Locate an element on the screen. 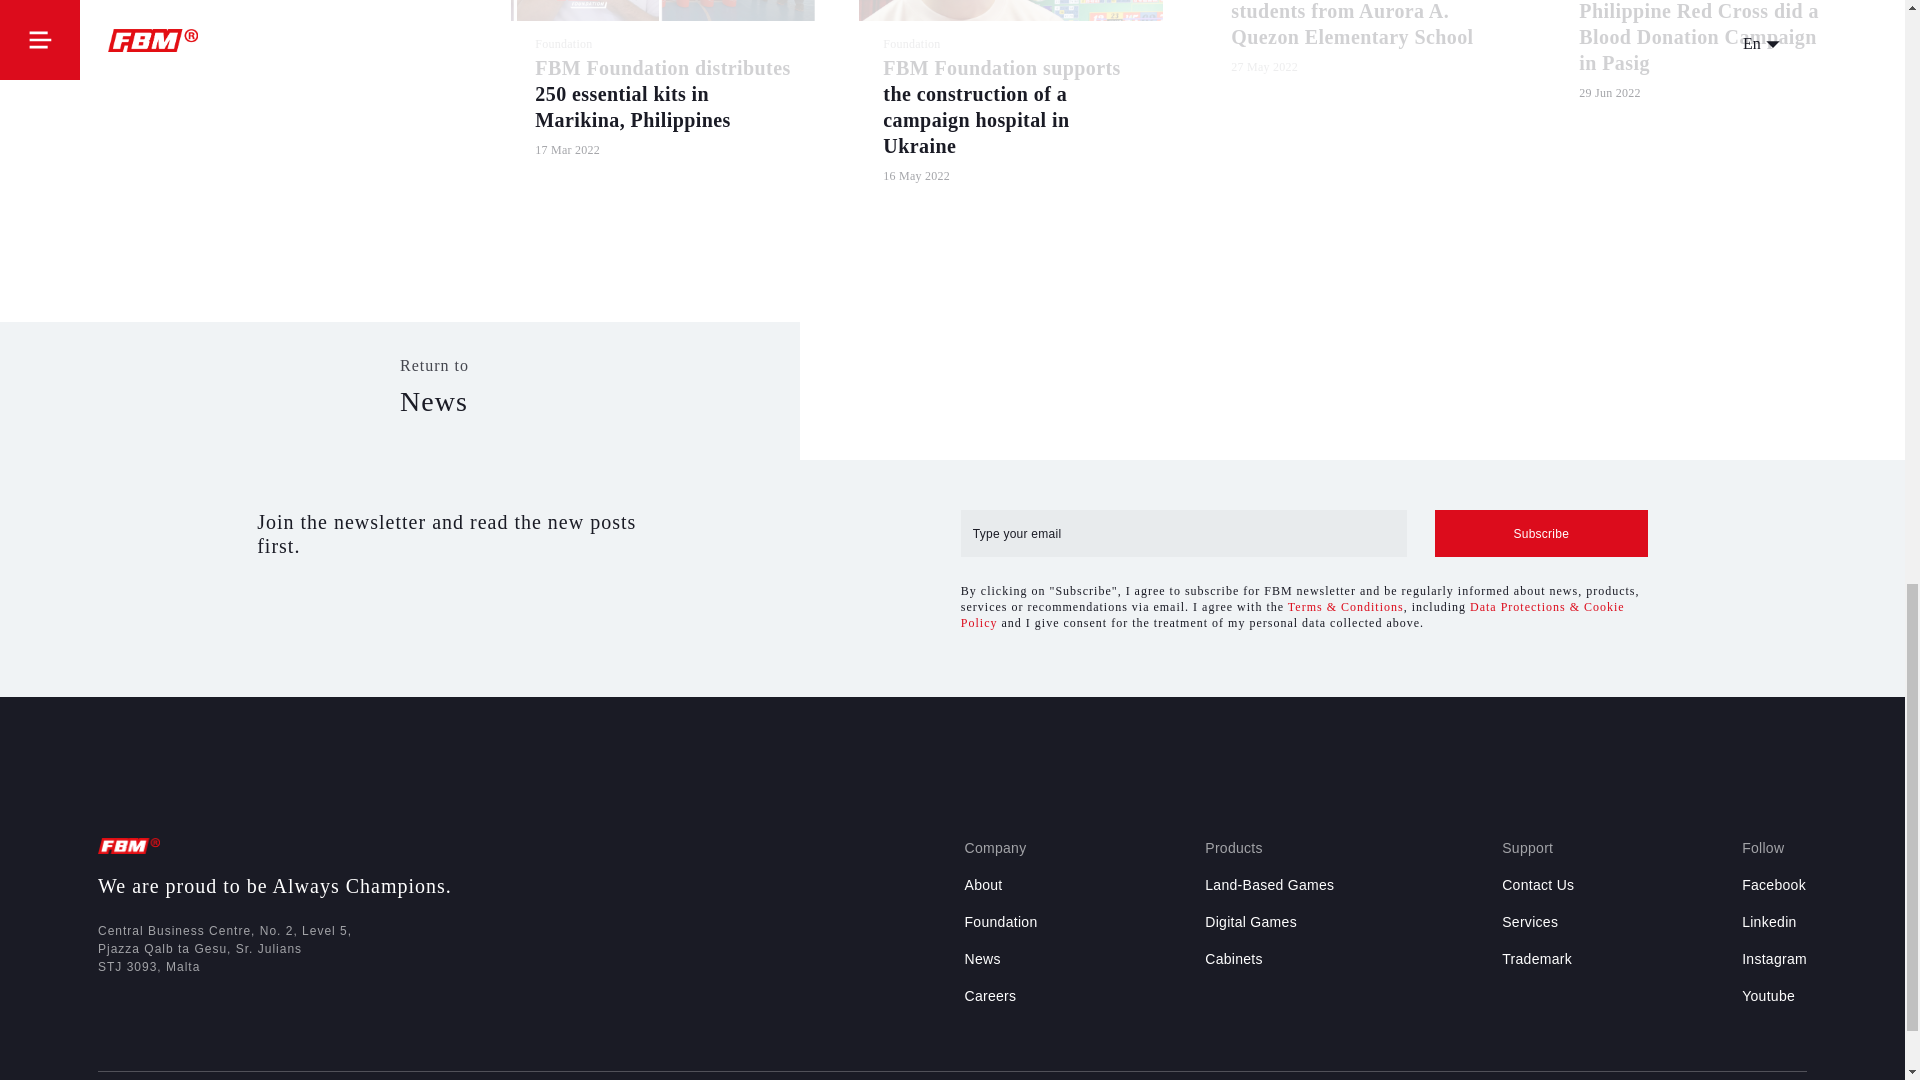  Foundation is located at coordinates (1000, 921).